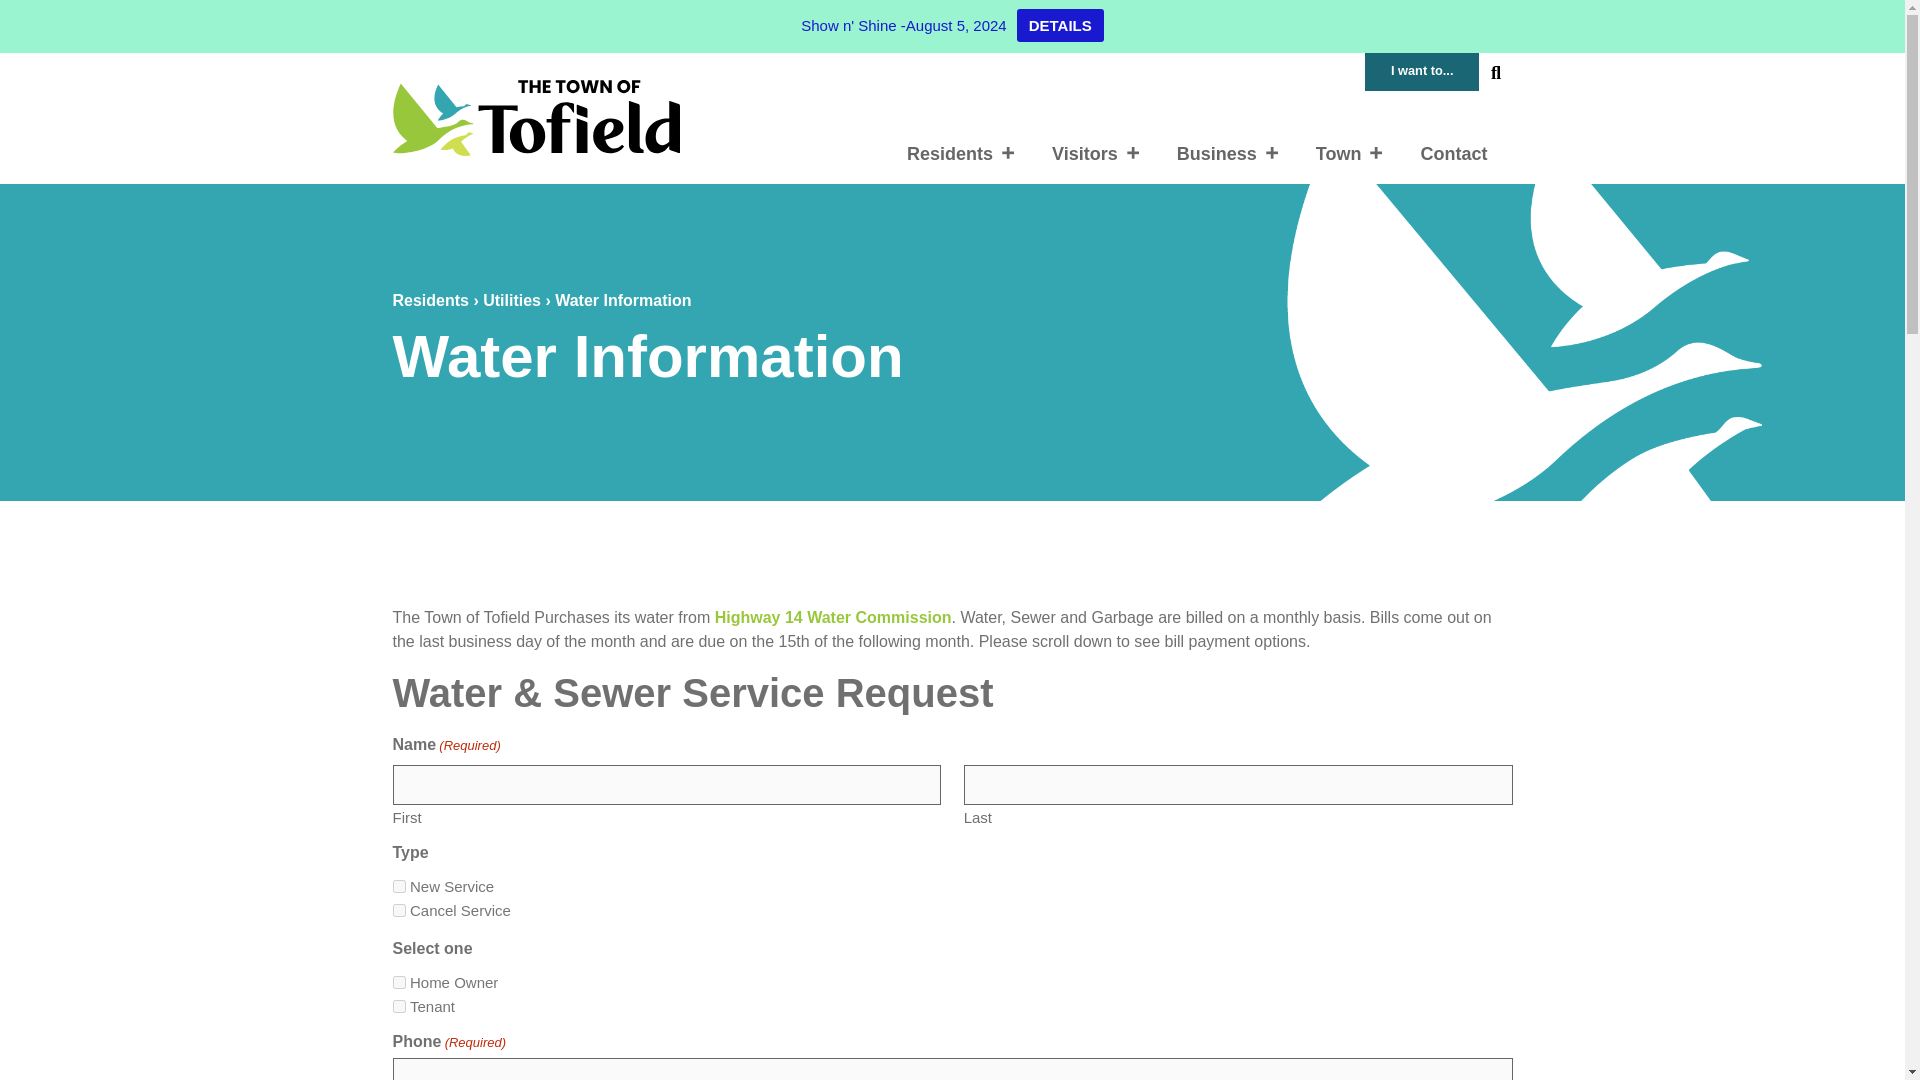  I want to click on I want to..., so click(1422, 70).